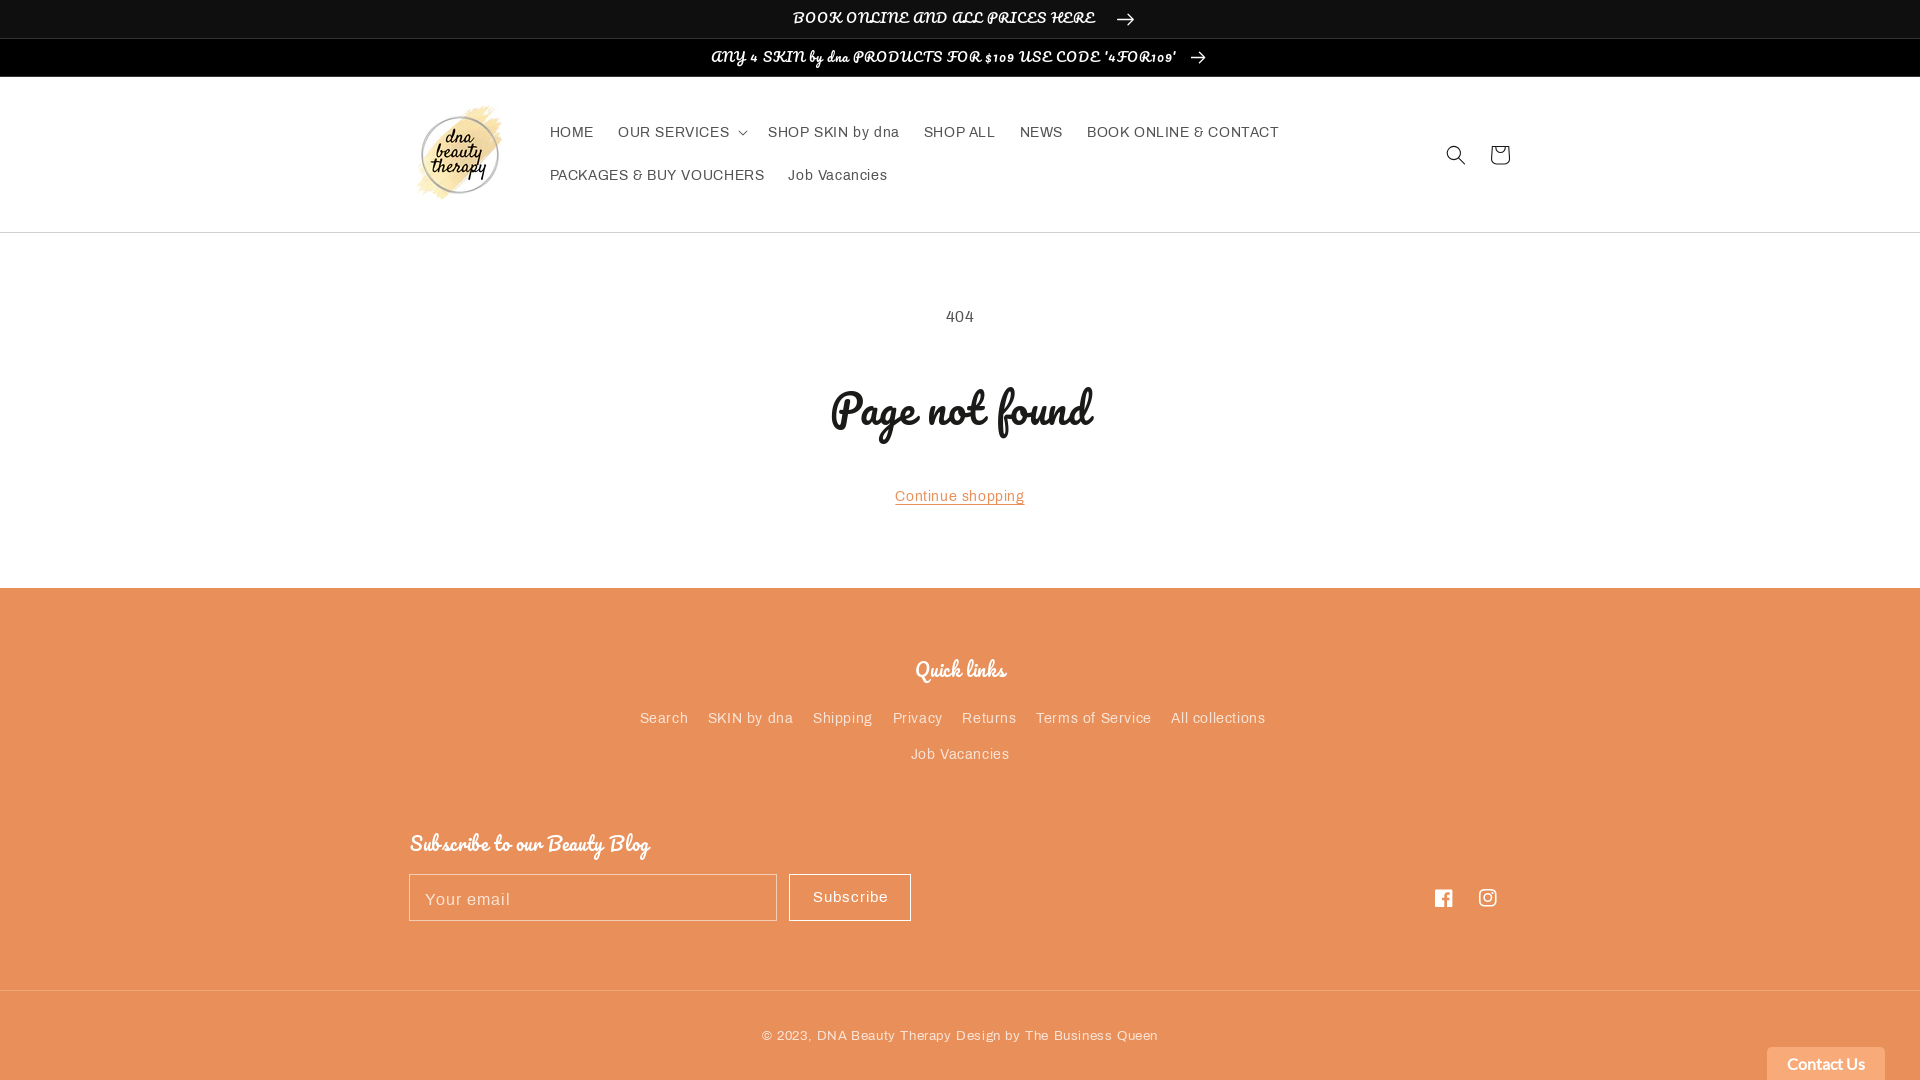 The height and width of the screenshot is (1080, 1920). What do you see at coordinates (1094, 718) in the screenshot?
I see `Terms of Service` at bounding box center [1094, 718].